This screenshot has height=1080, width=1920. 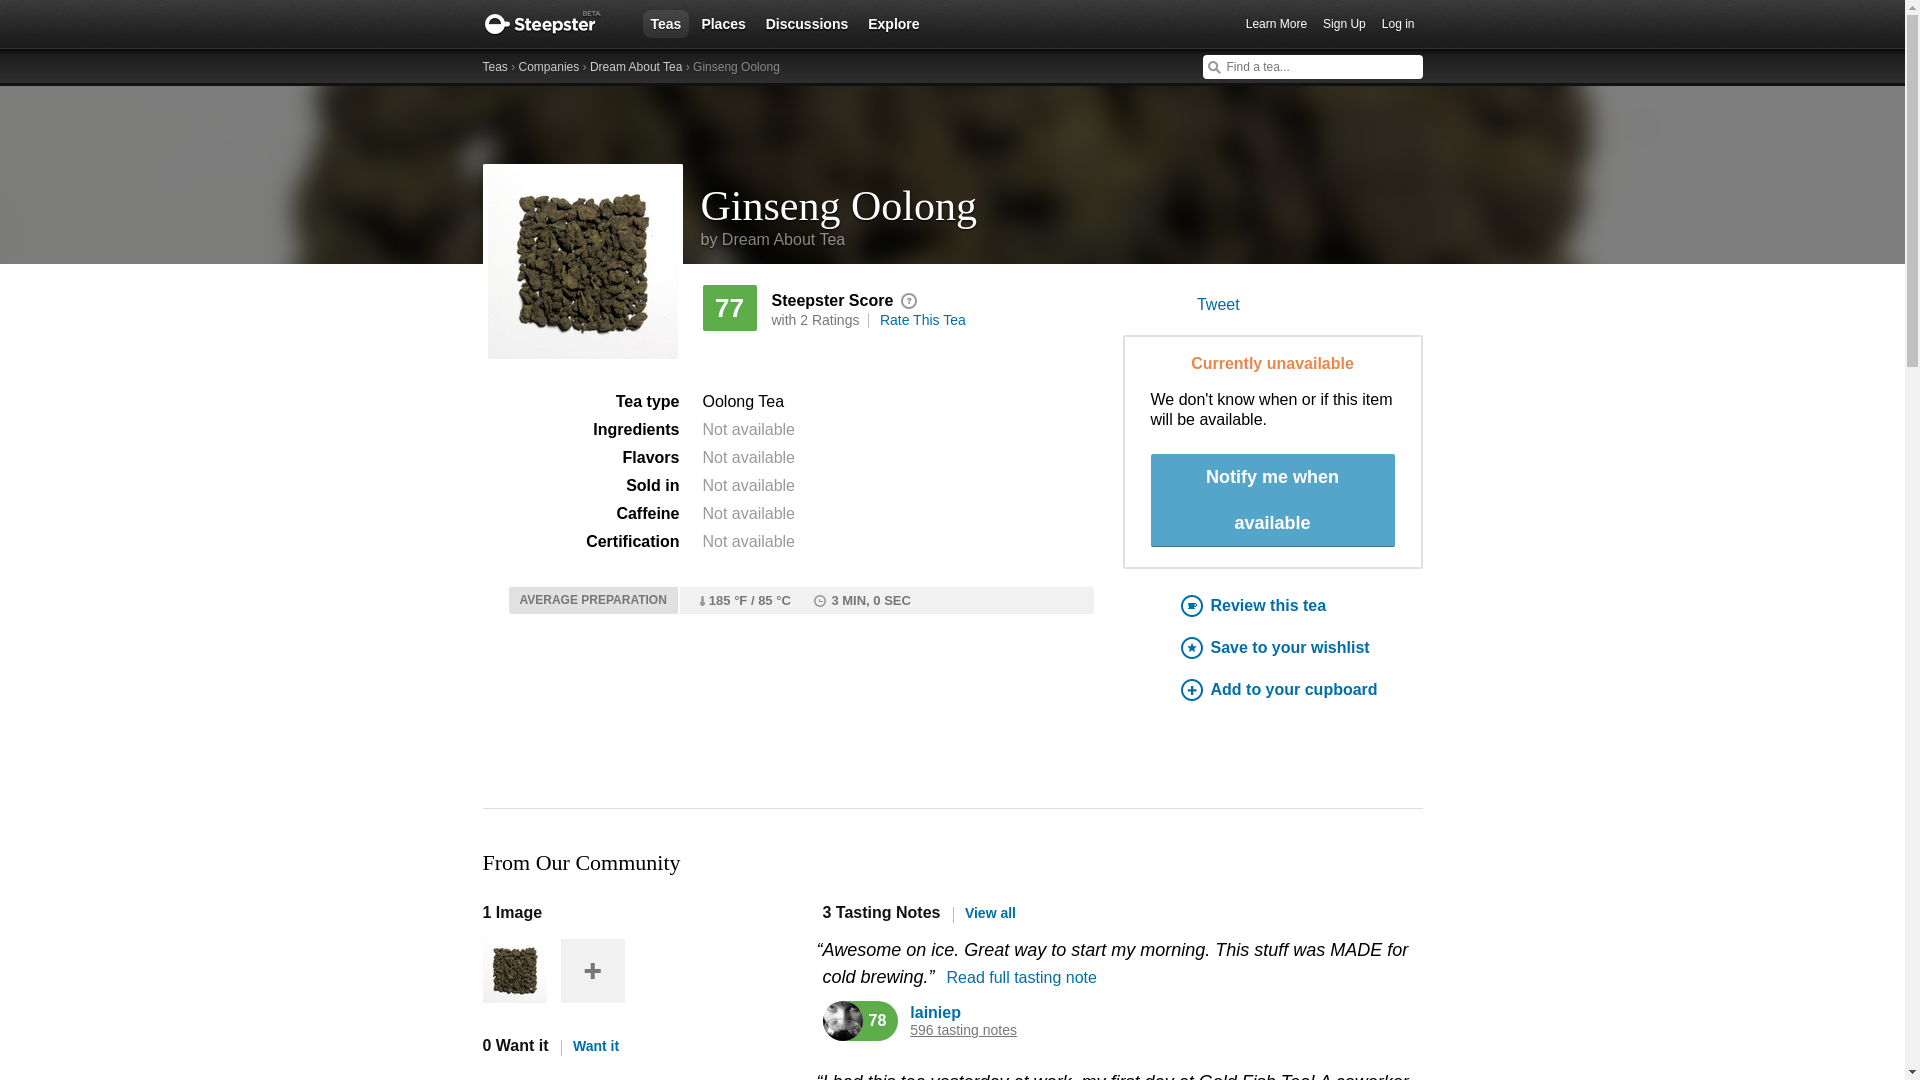 What do you see at coordinates (1301, 606) in the screenshot?
I see `Review this tea` at bounding box center [1301, 606].